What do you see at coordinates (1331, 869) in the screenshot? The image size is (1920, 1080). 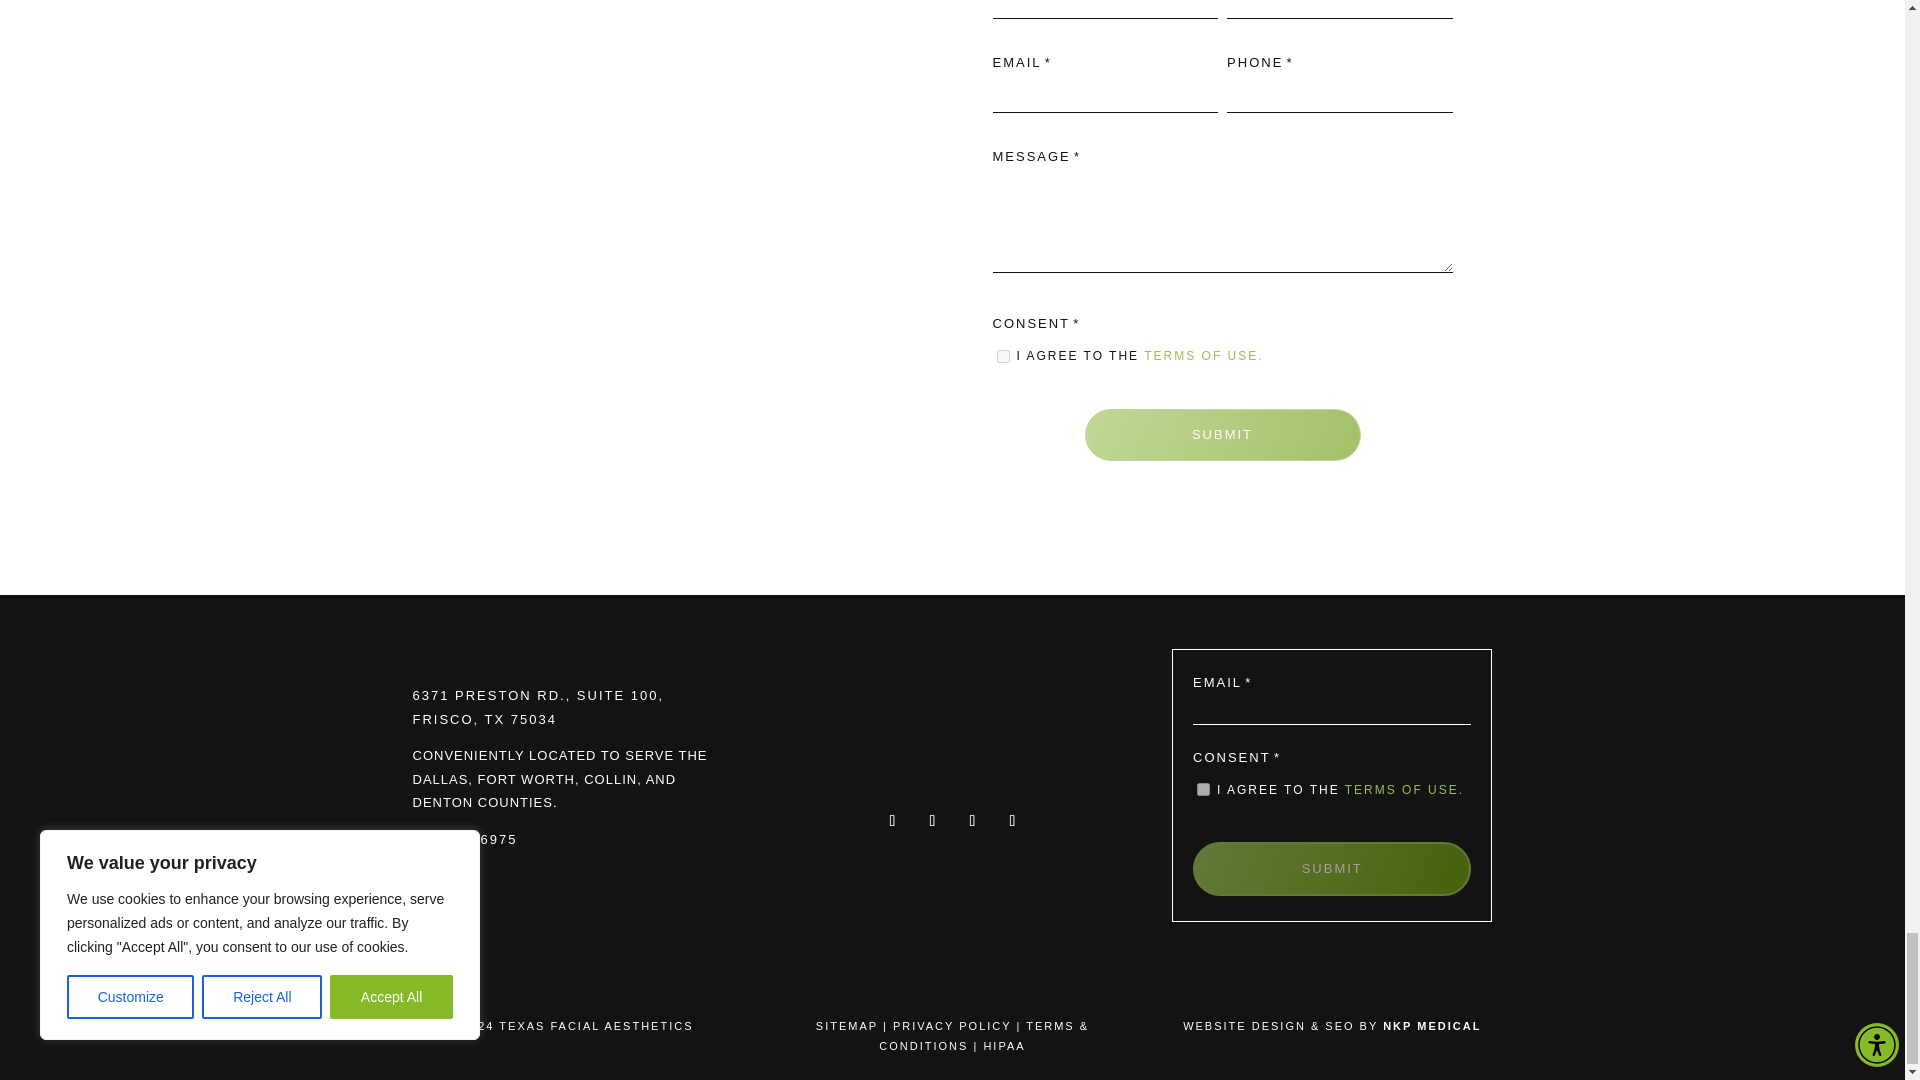 I see `Submit` at bounding box center [1331, 869].